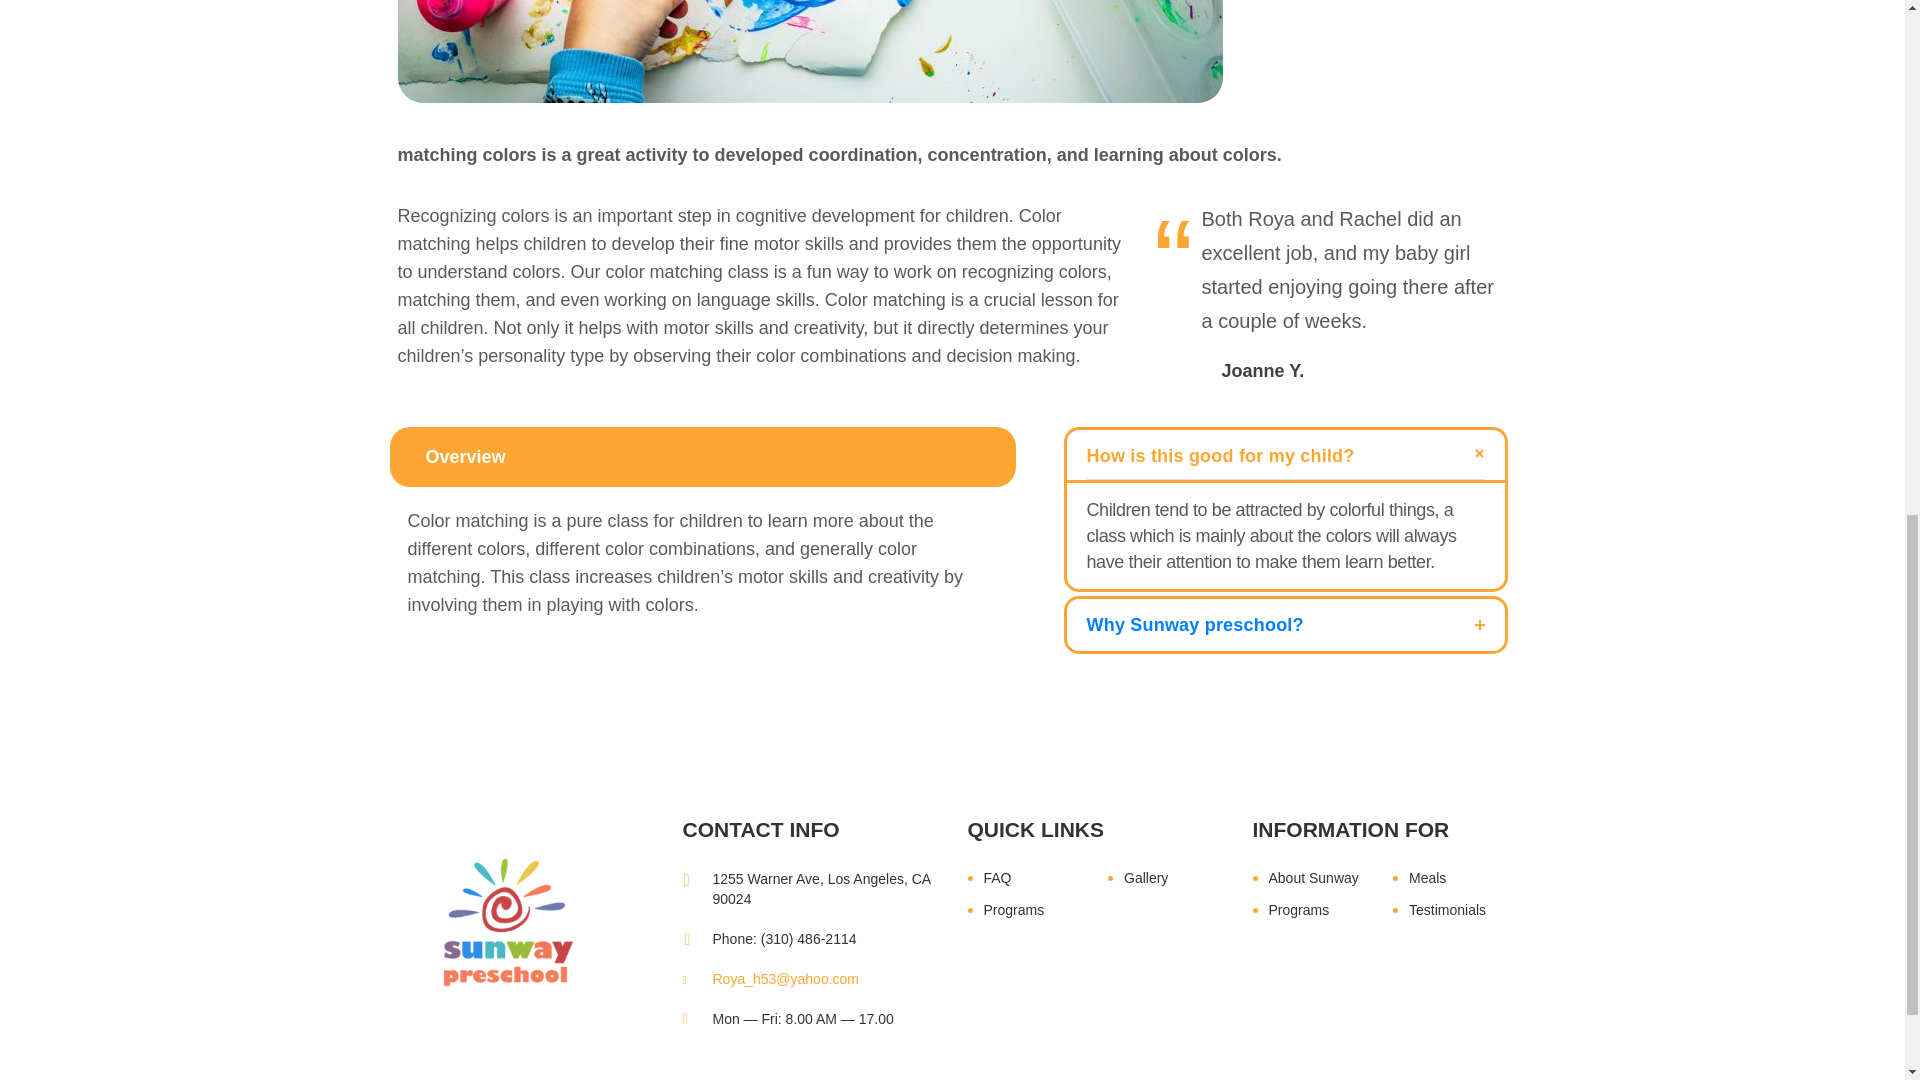 The width and height of the screenshot is (1920, 1080). I want to click on Gallery, so click(1165, 878).